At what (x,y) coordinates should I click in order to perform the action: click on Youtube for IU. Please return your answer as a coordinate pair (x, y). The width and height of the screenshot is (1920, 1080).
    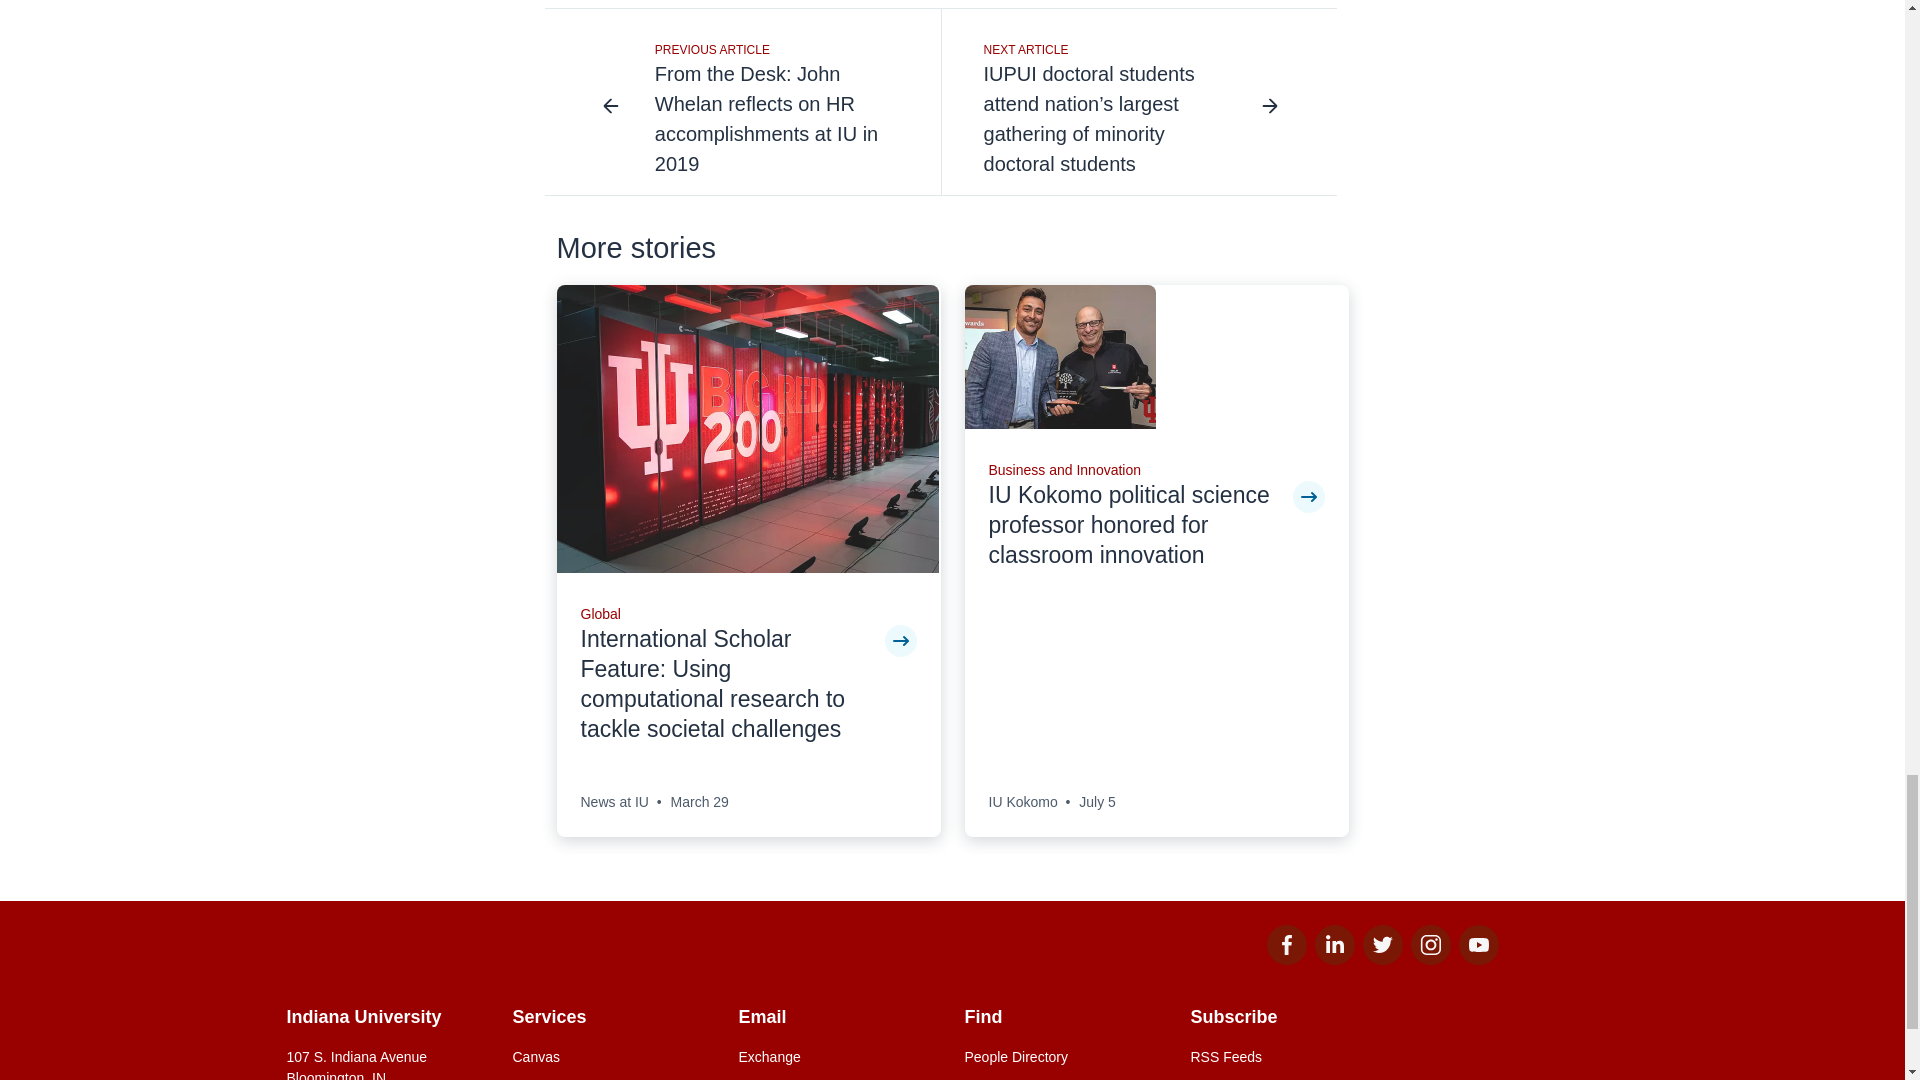
    Looking at the image, I should click on (1477, 959).